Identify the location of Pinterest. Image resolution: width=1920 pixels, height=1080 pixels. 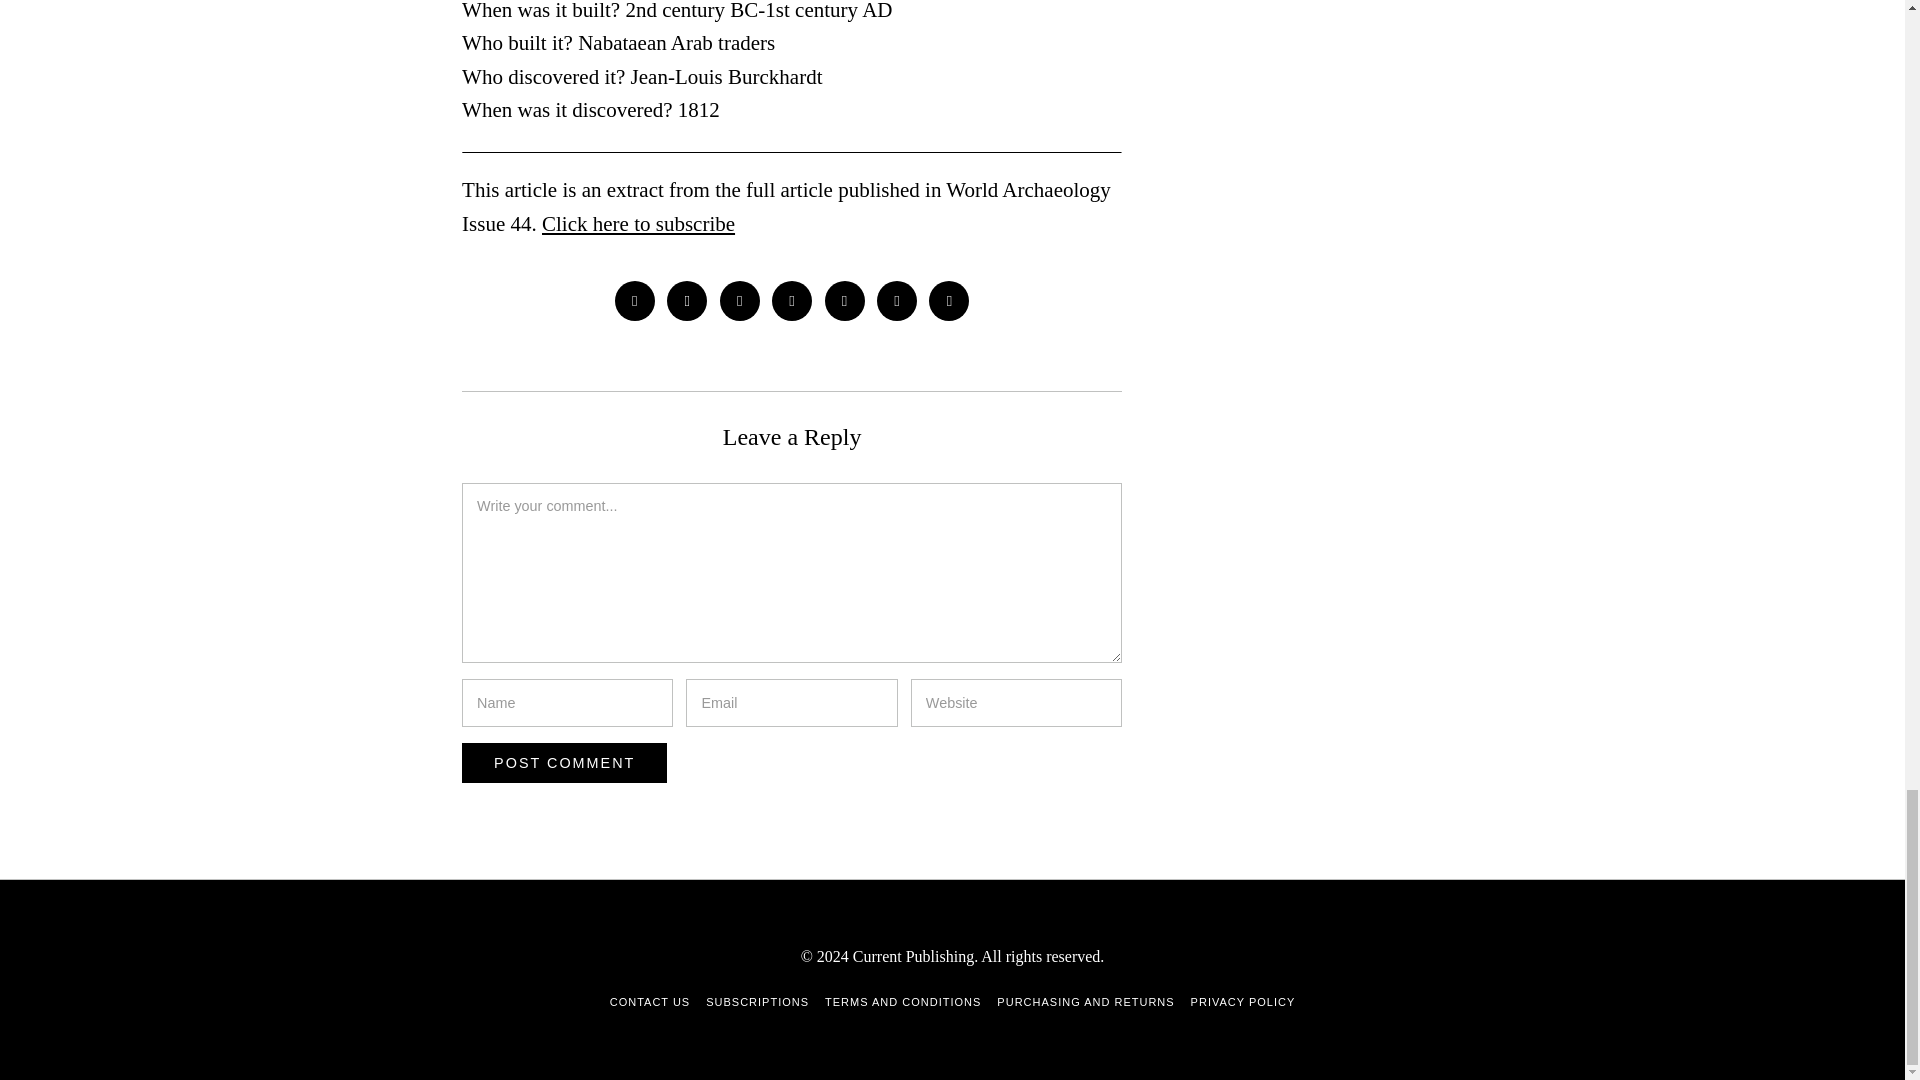
(740, 300).